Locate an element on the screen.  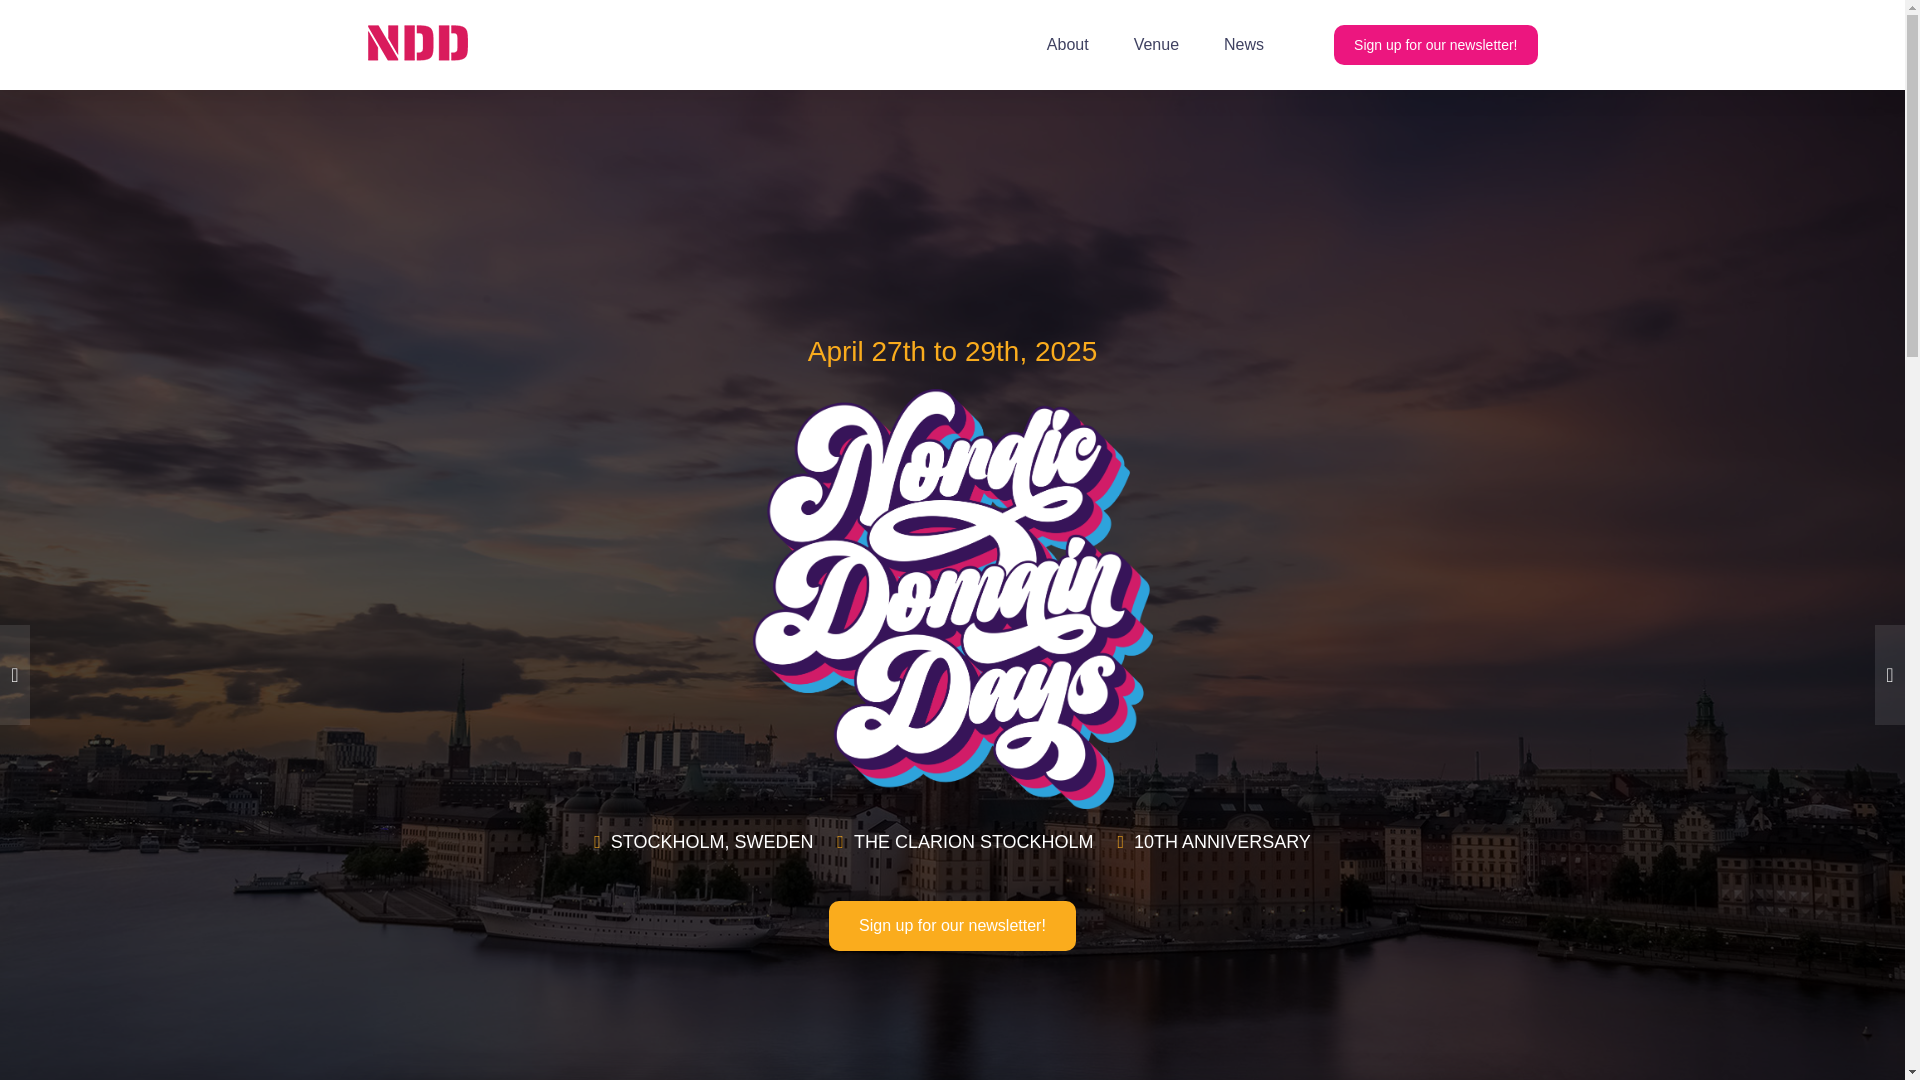
News is located at coordinates (1244, 45).